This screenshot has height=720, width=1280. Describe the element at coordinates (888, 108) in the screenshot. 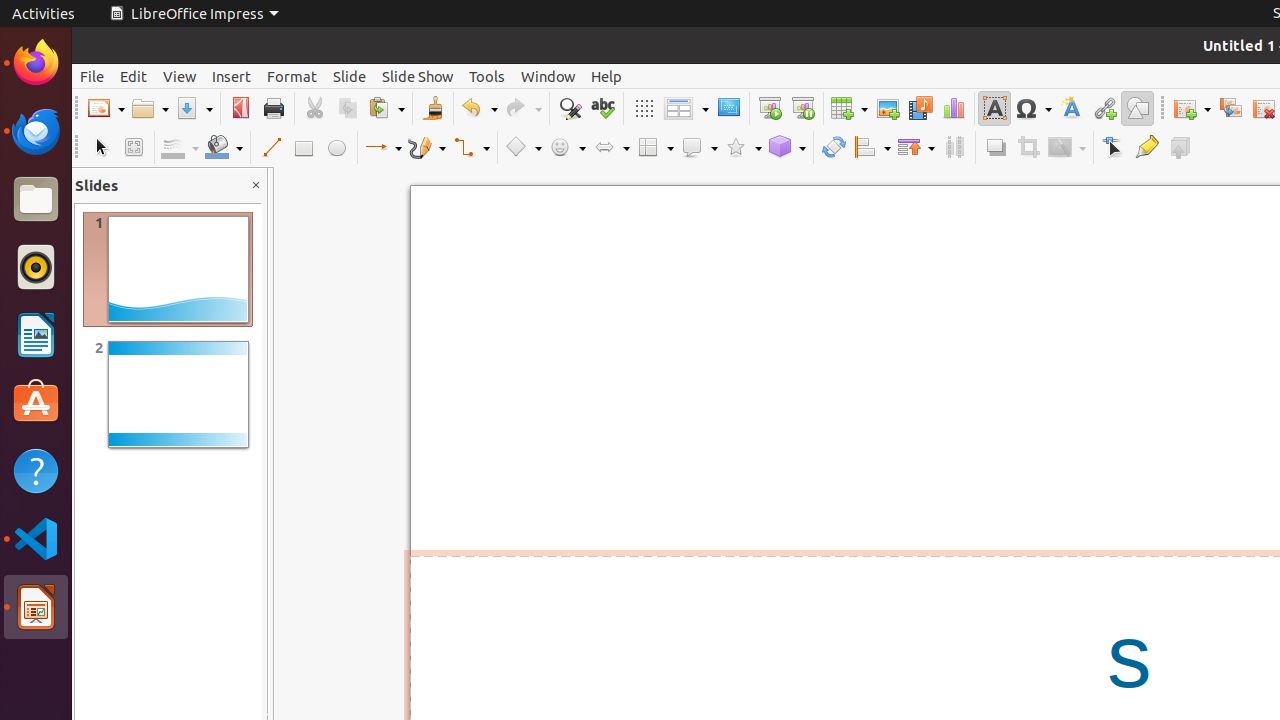

I see `Image` at that location.